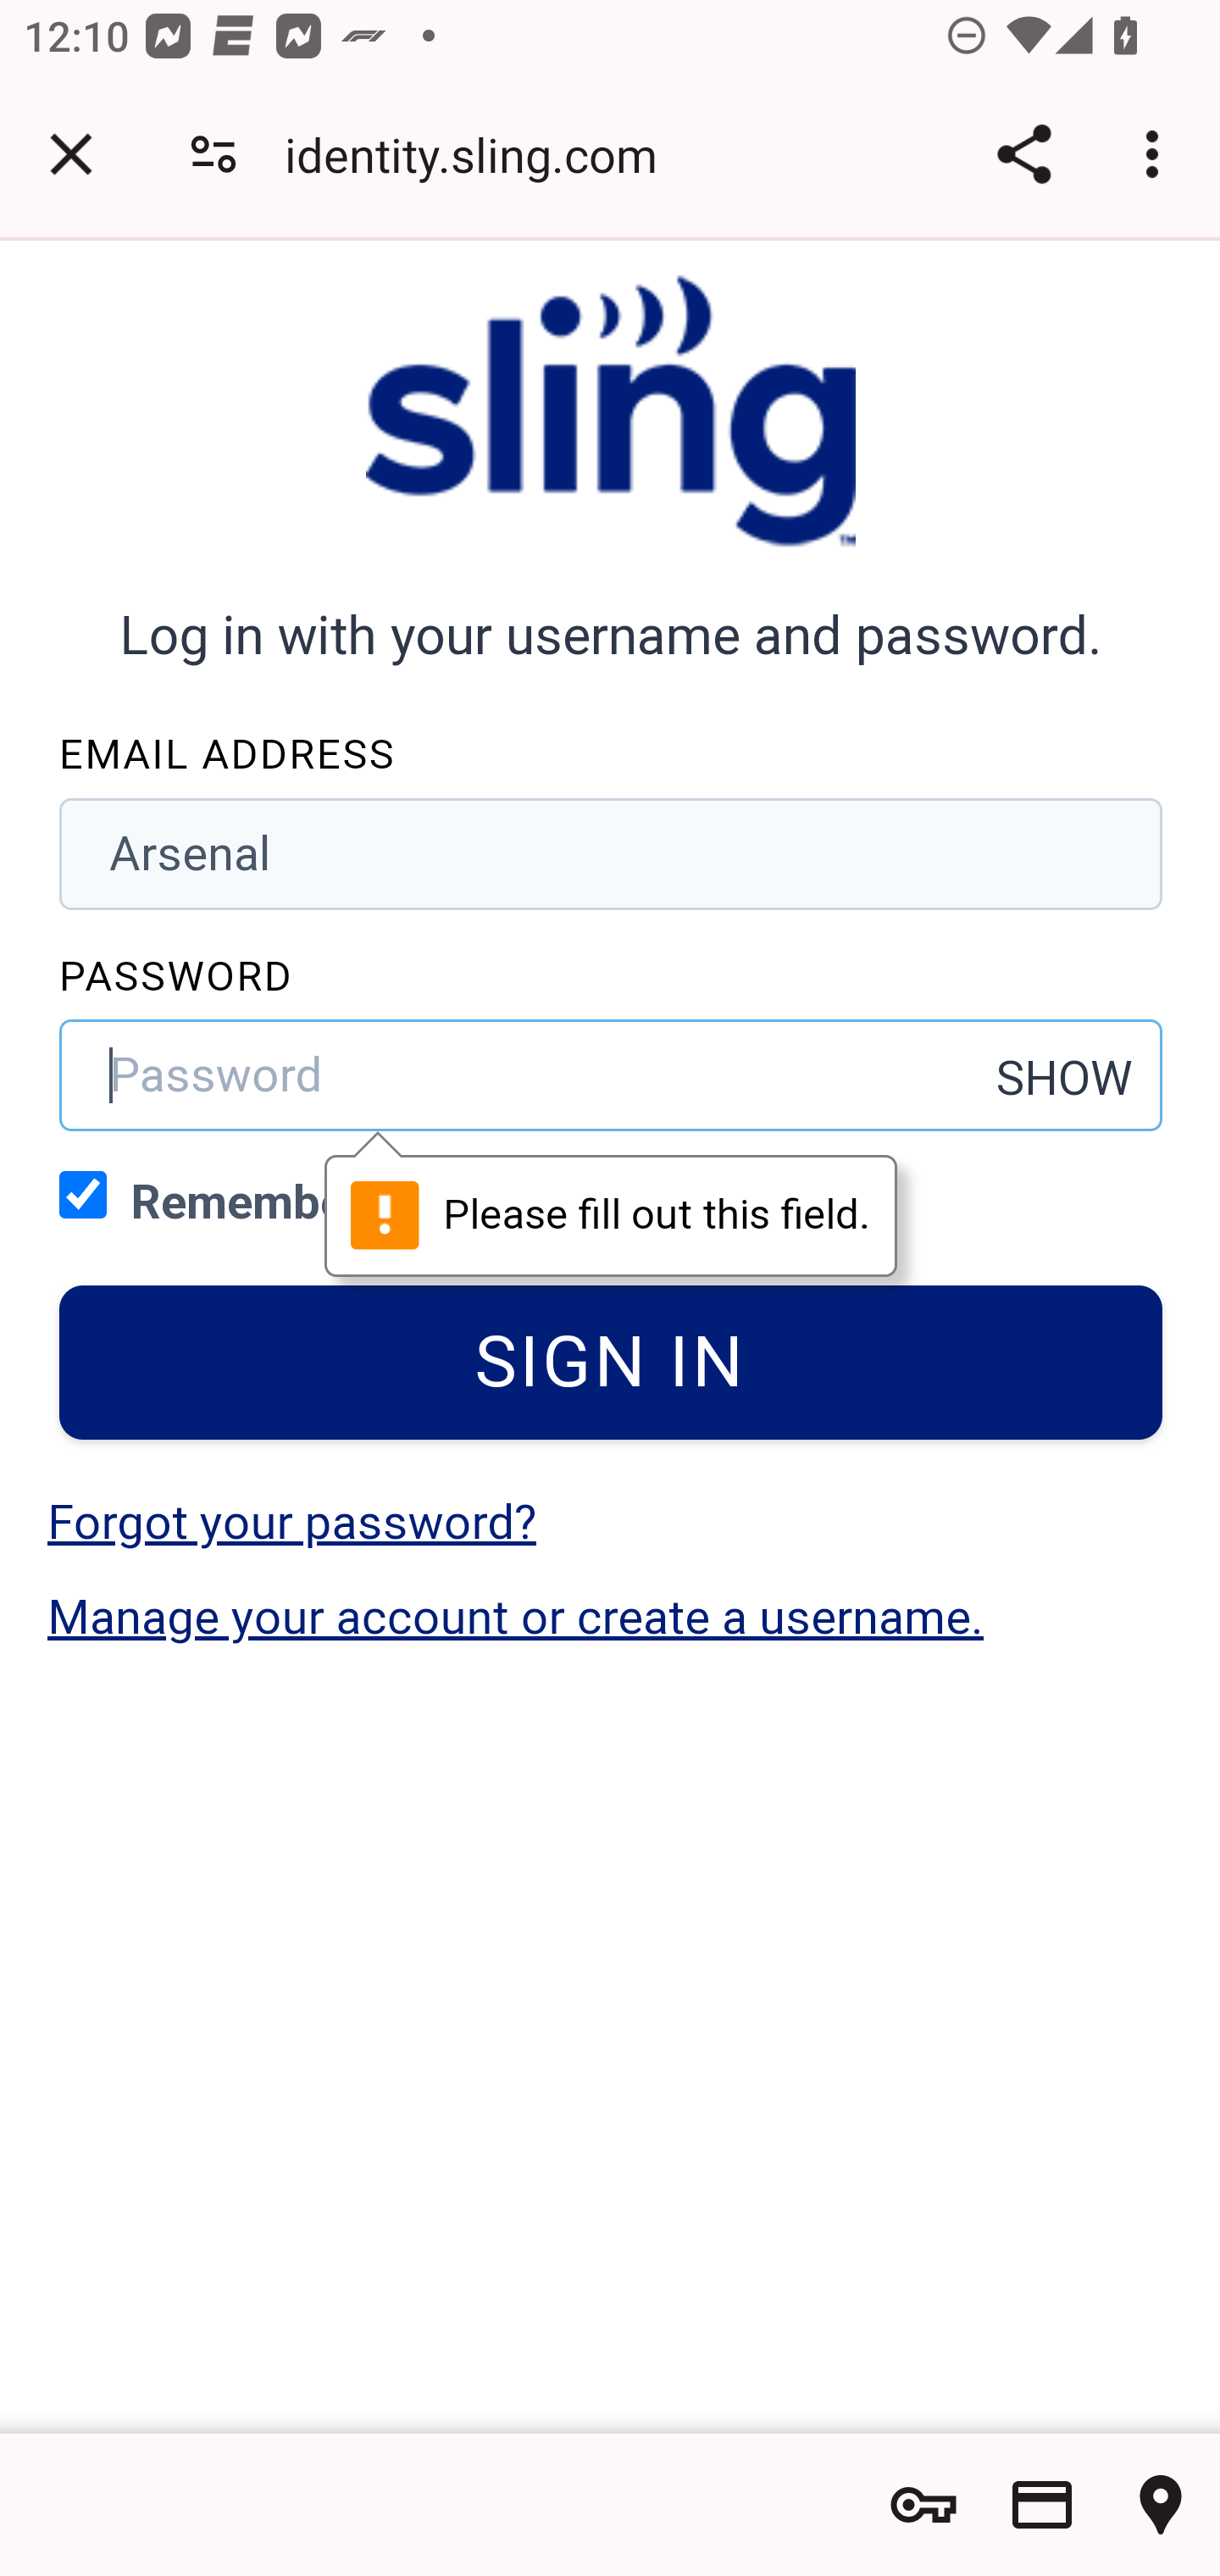 Image resolution: width=1220 pixels, height=2576 pixels. Describe the element at coordinates (213, 154) in the screenshot. I see `Connection is secure` at that location.